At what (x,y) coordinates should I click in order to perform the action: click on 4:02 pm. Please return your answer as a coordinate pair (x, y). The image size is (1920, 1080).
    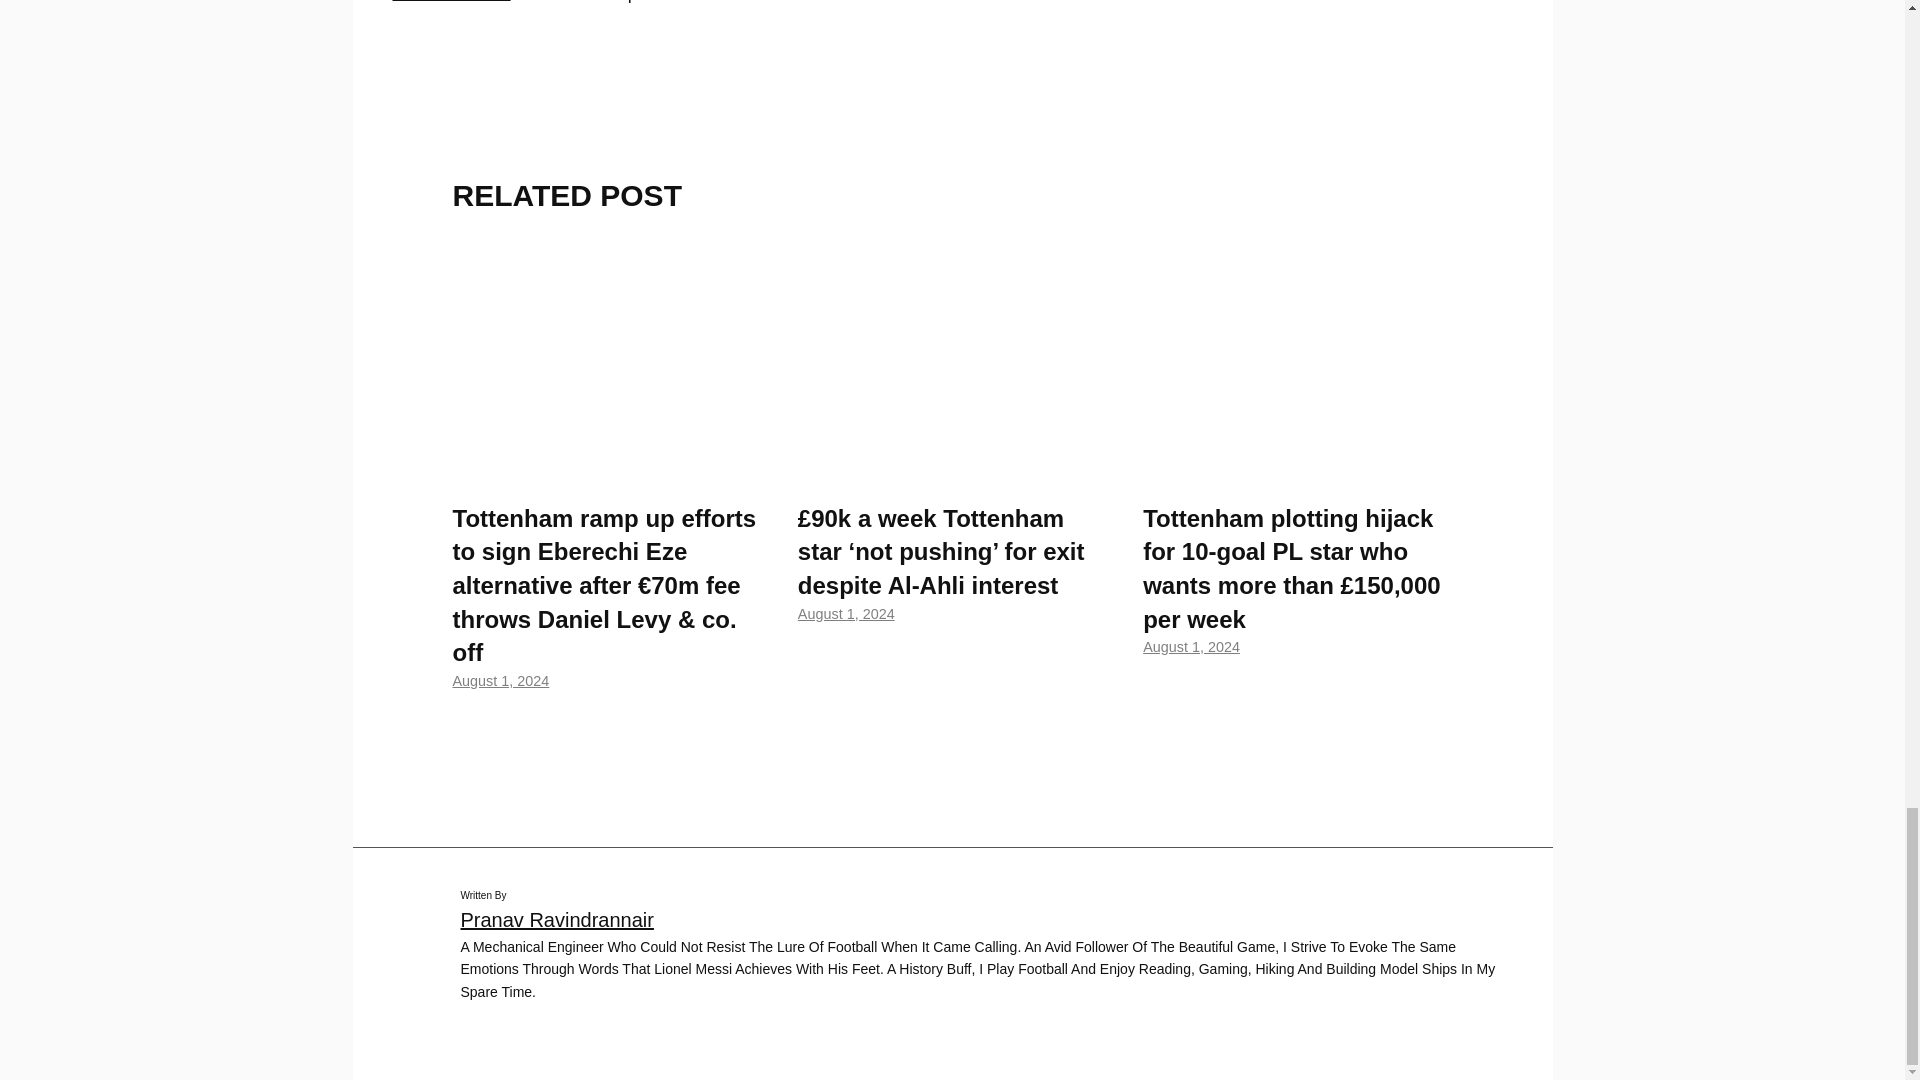
    Looking at the image, I should click on (846, 614).